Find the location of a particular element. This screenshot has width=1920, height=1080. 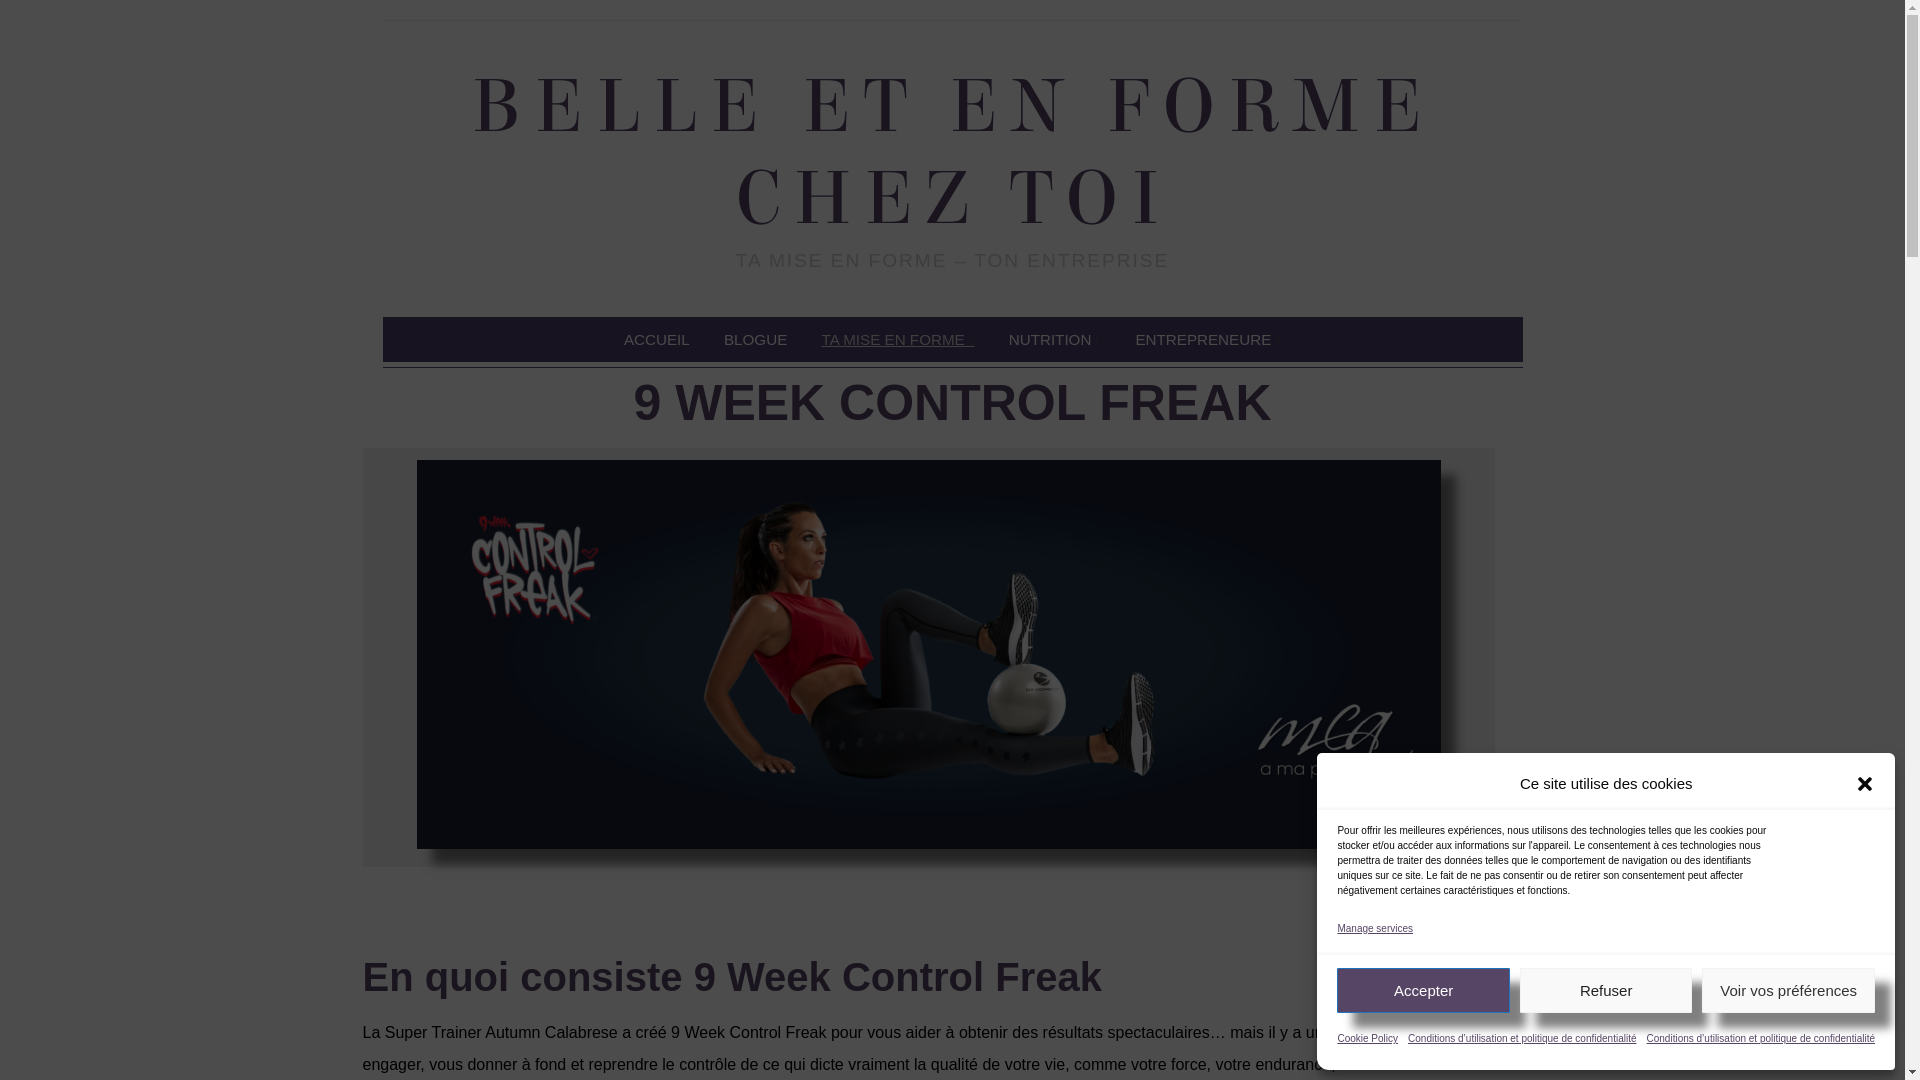

ACCUEIL is located at coordinates (657, 340).